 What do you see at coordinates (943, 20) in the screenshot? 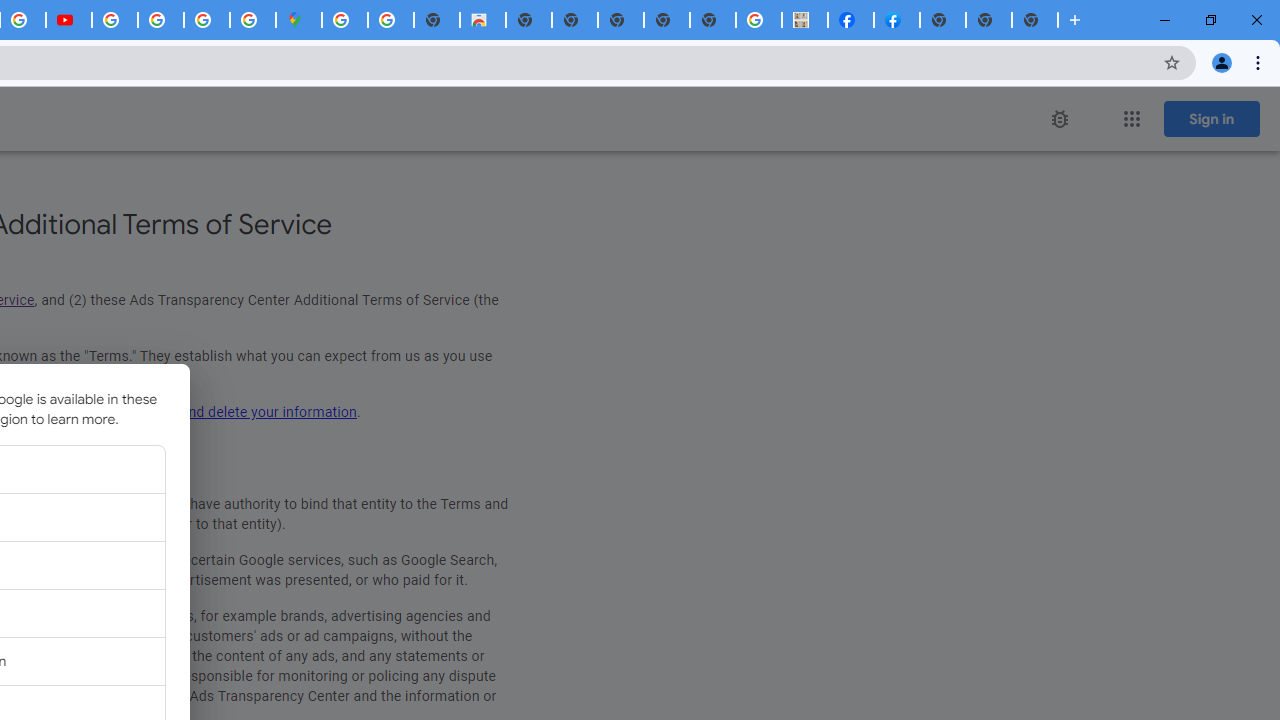
I see `New Tab` at bounding box center [943, 20].